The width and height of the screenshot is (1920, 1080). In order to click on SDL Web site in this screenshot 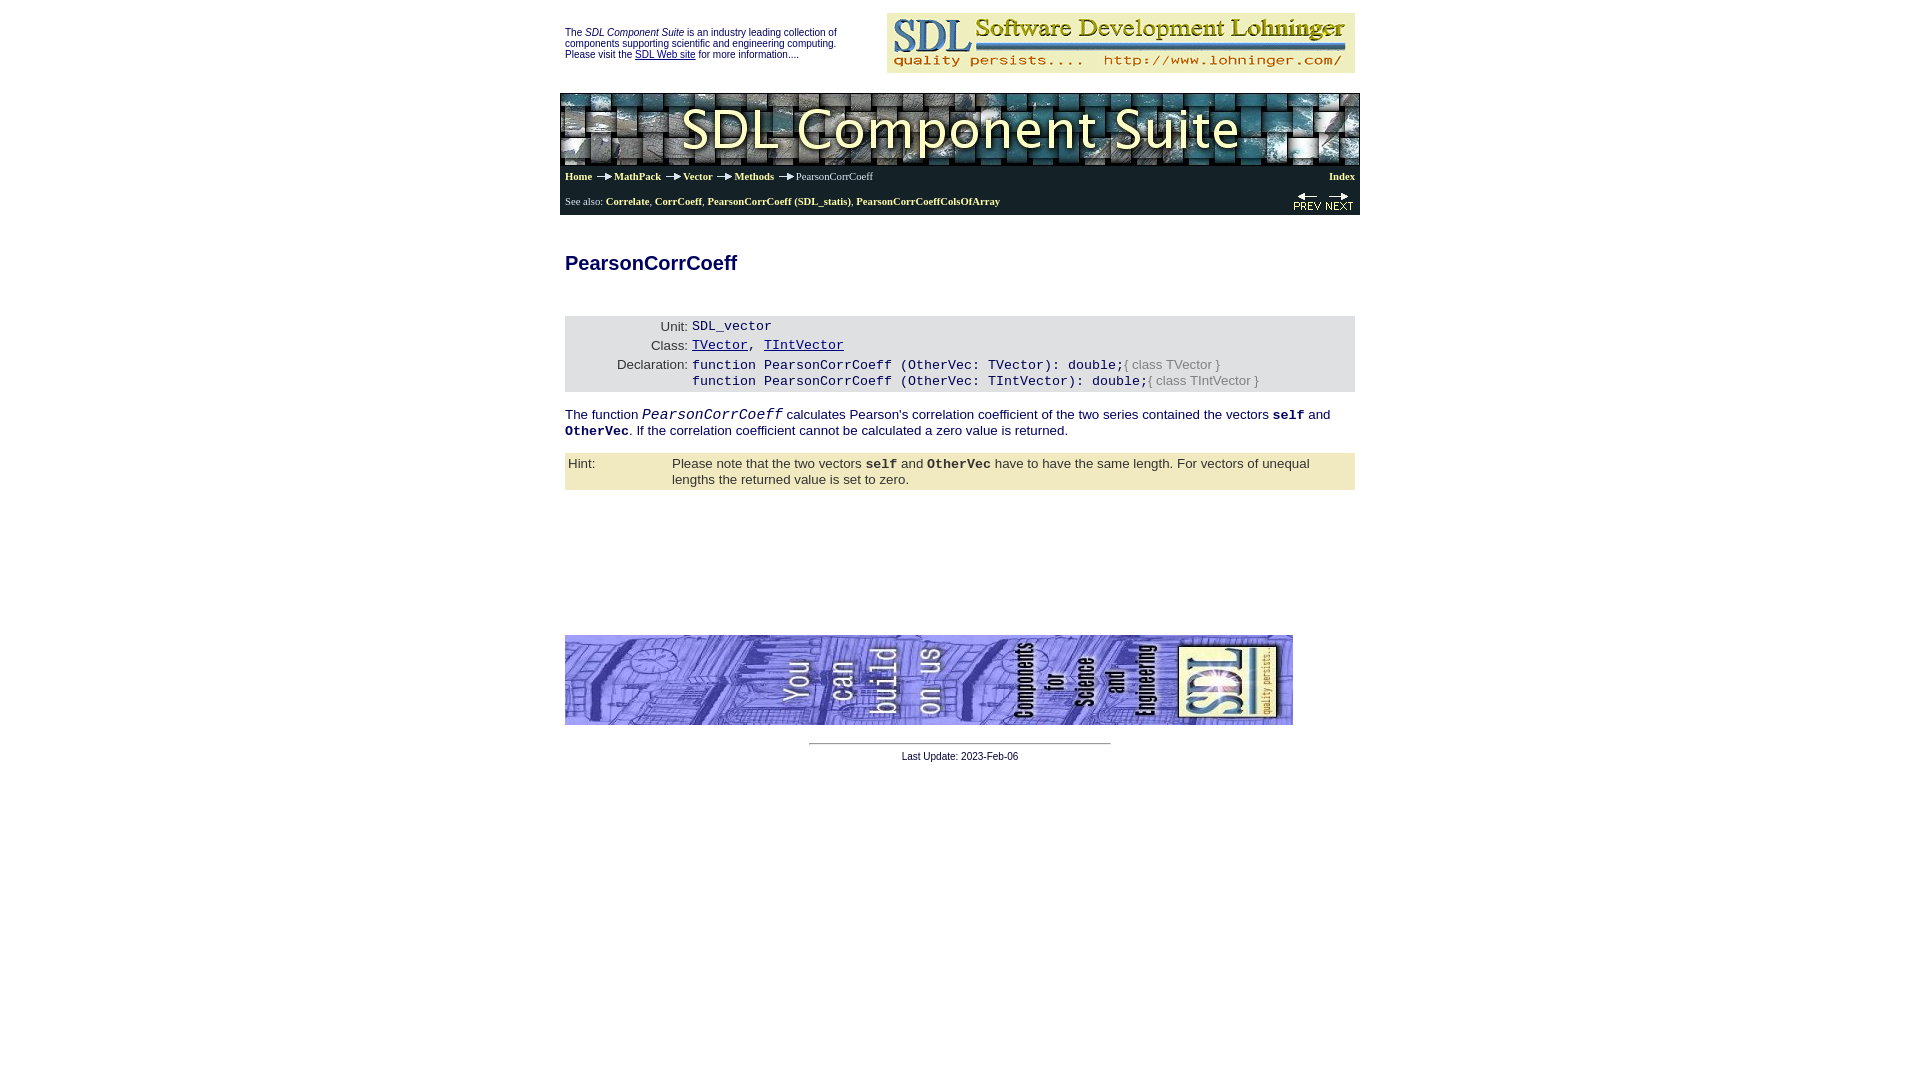, I will do `click(665, 53)`.